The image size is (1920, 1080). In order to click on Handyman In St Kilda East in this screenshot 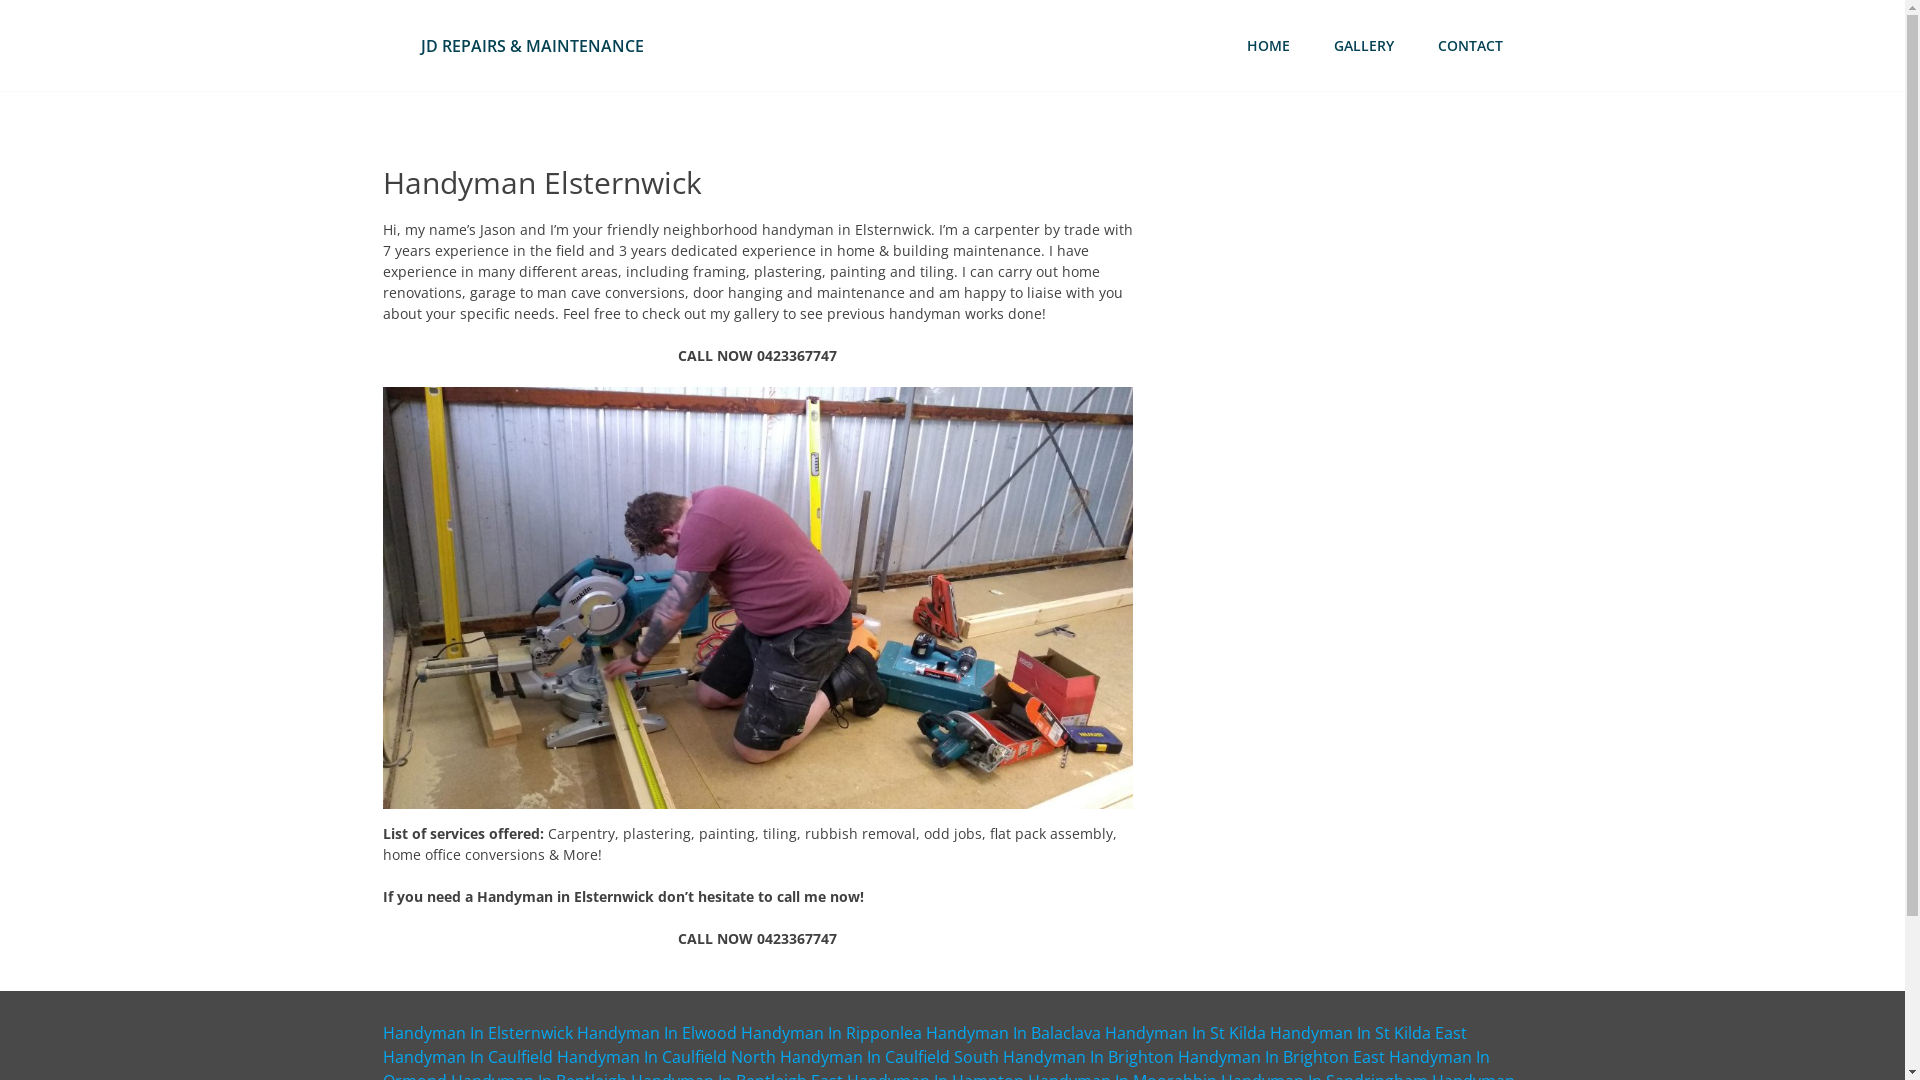, I will do `click(1368, 1033)`.